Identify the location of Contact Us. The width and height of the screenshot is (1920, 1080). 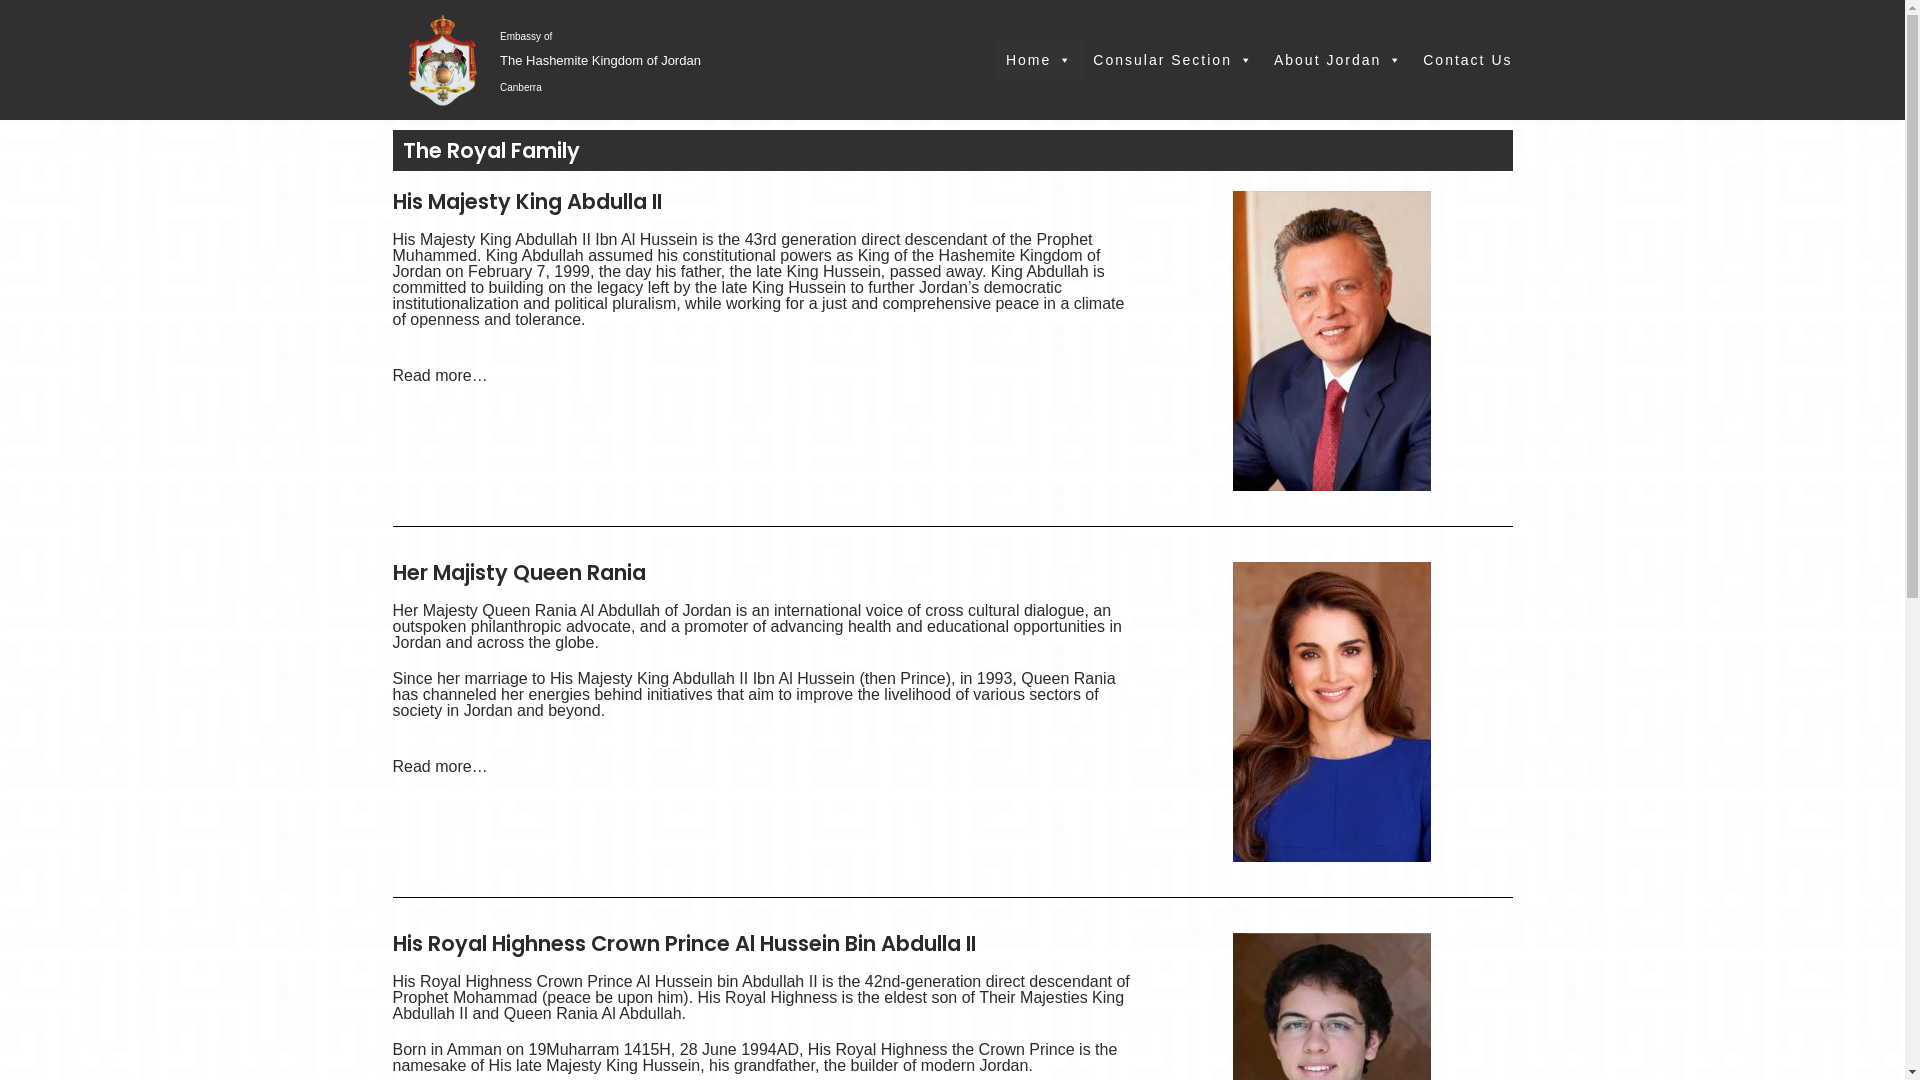
(1468, 60).